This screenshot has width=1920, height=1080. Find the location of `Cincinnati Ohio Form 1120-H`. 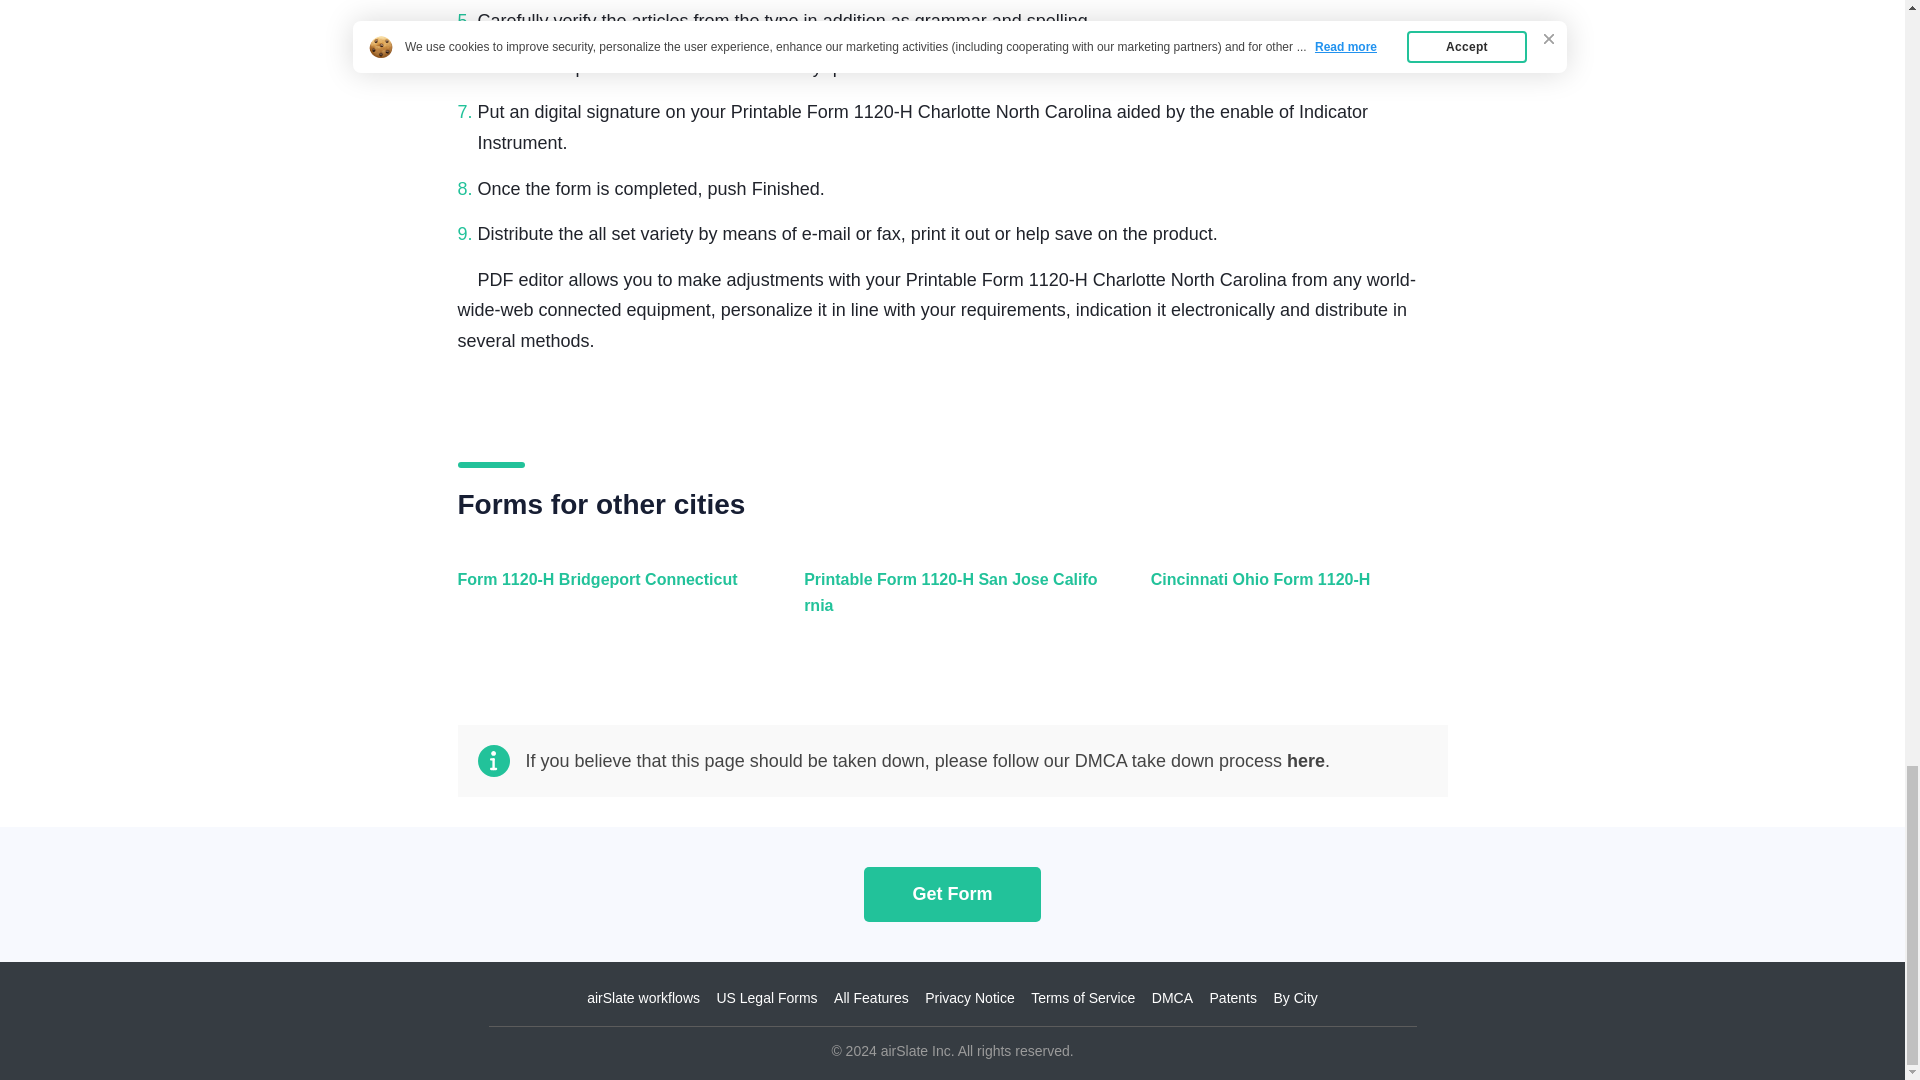

Cincinnati Ohio Form 1120-H is located at coordinates (1294, 604).